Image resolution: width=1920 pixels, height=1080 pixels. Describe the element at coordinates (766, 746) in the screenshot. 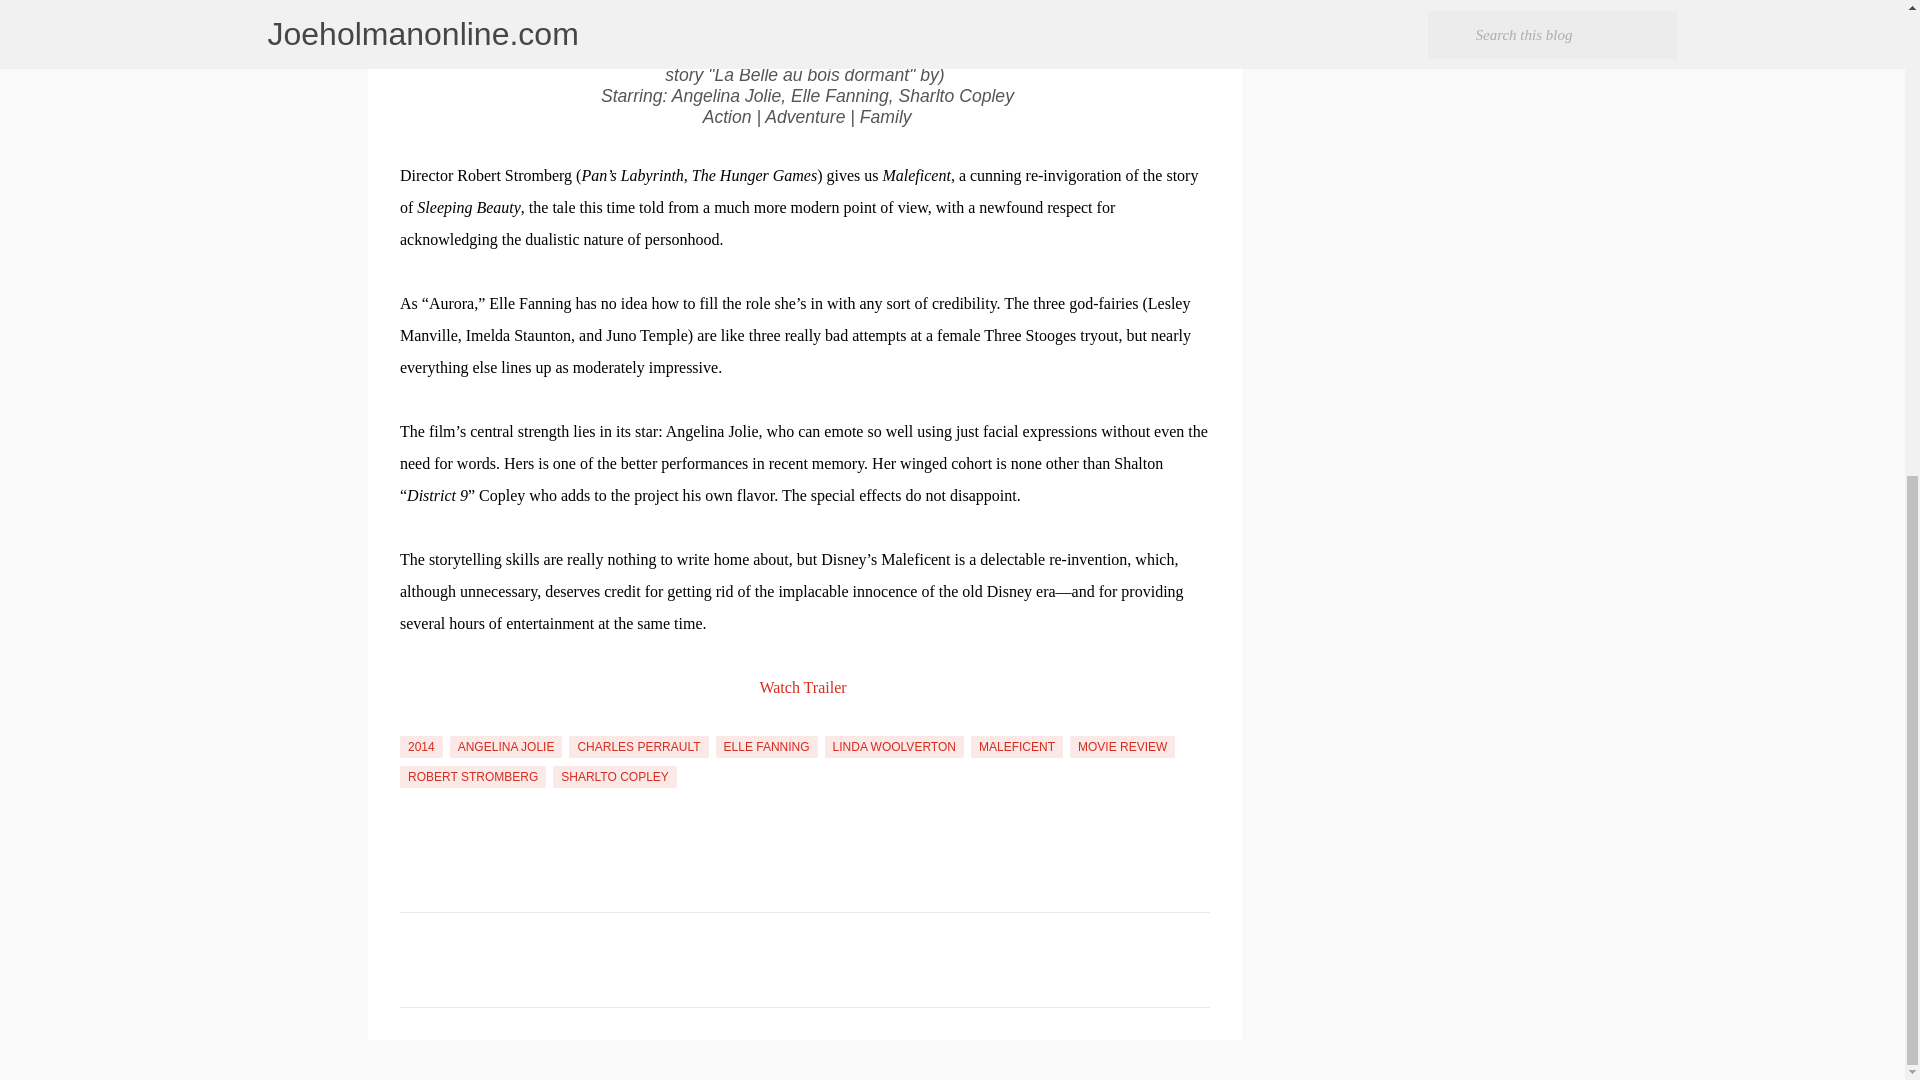

I see `ELLE FANNING` at that location.